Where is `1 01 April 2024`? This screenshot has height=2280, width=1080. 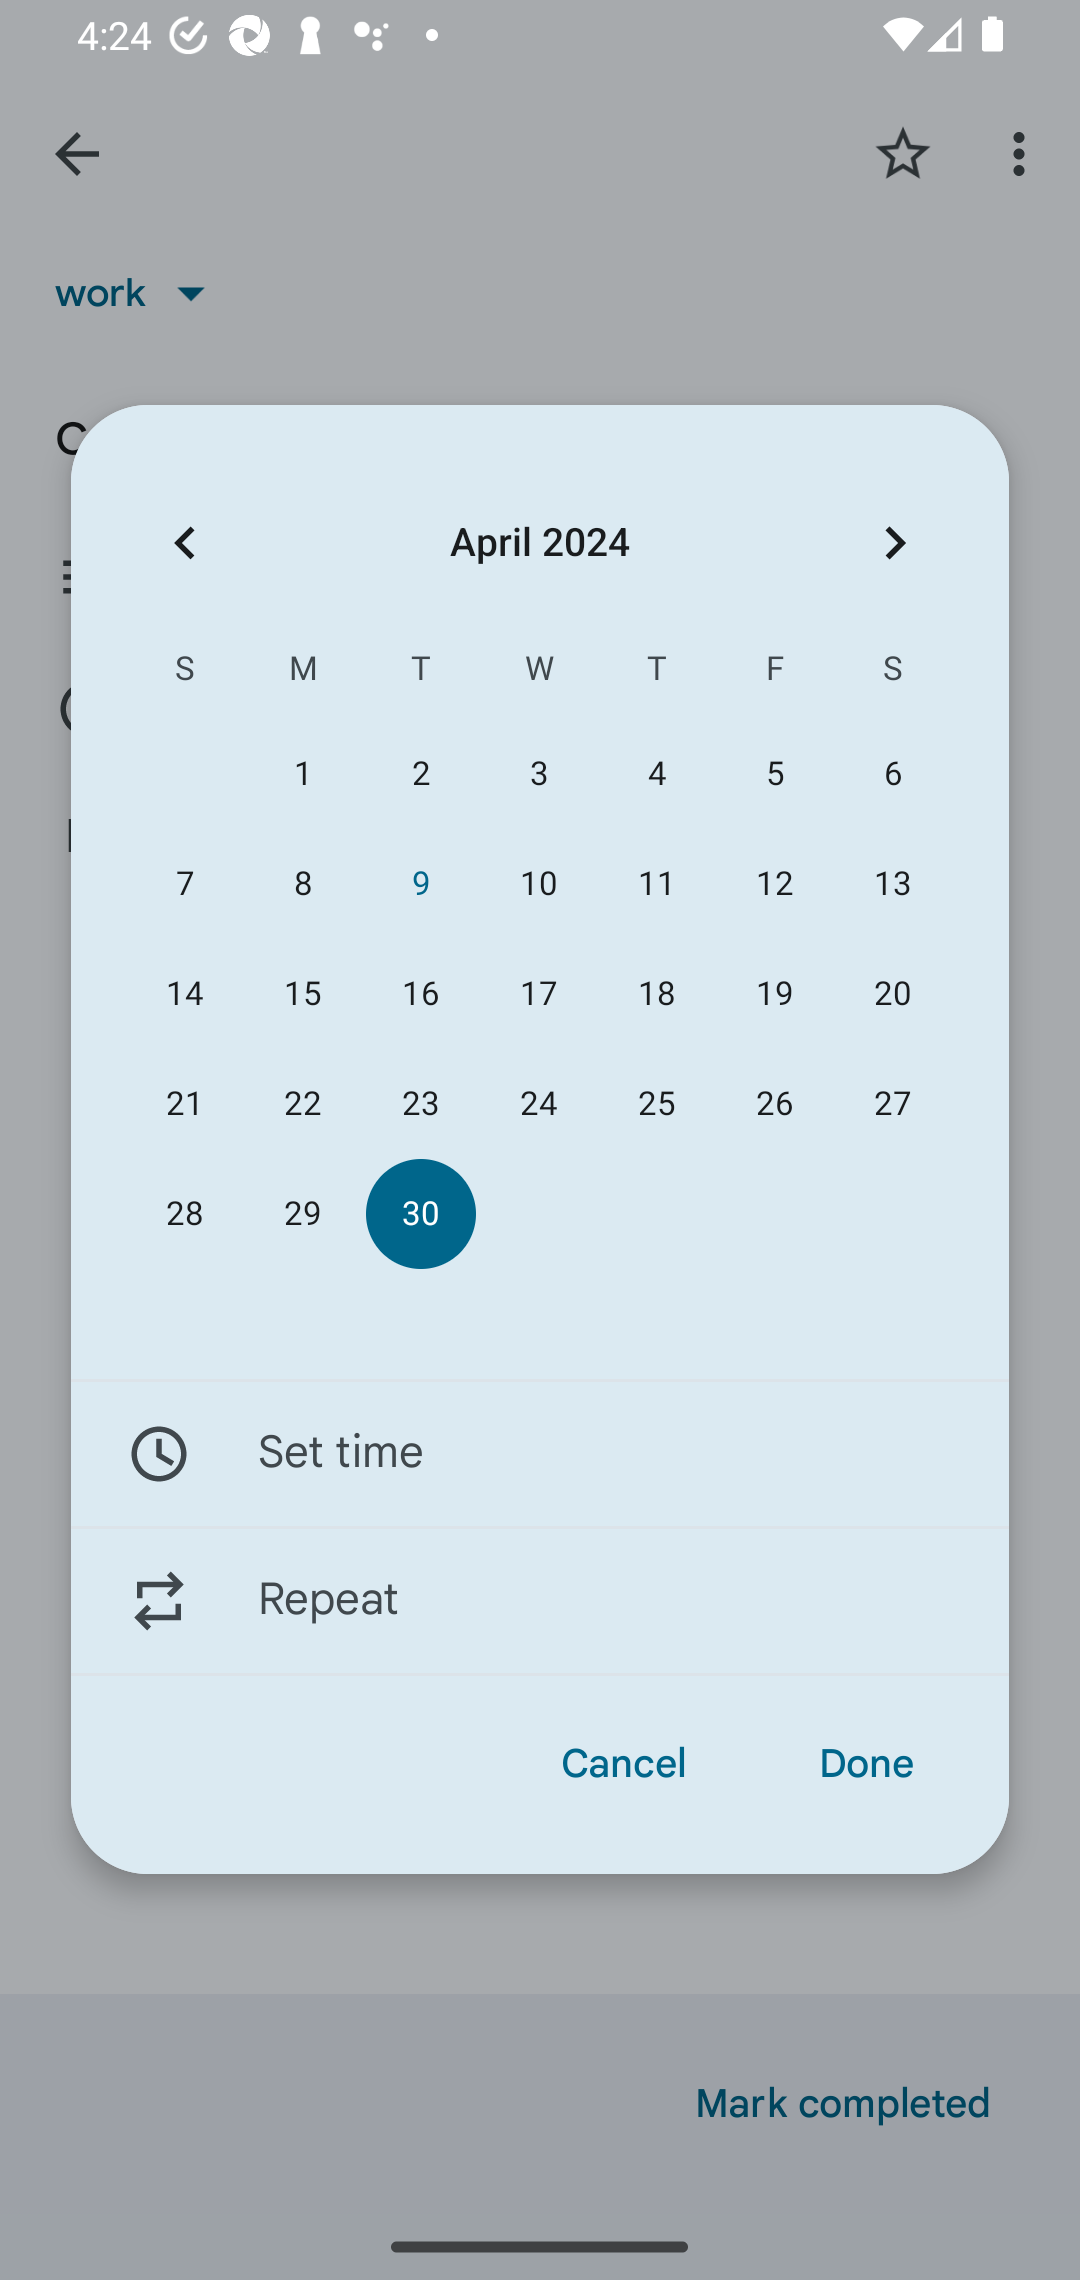
1 01 April 2024 is located at coordinates (302, 774).